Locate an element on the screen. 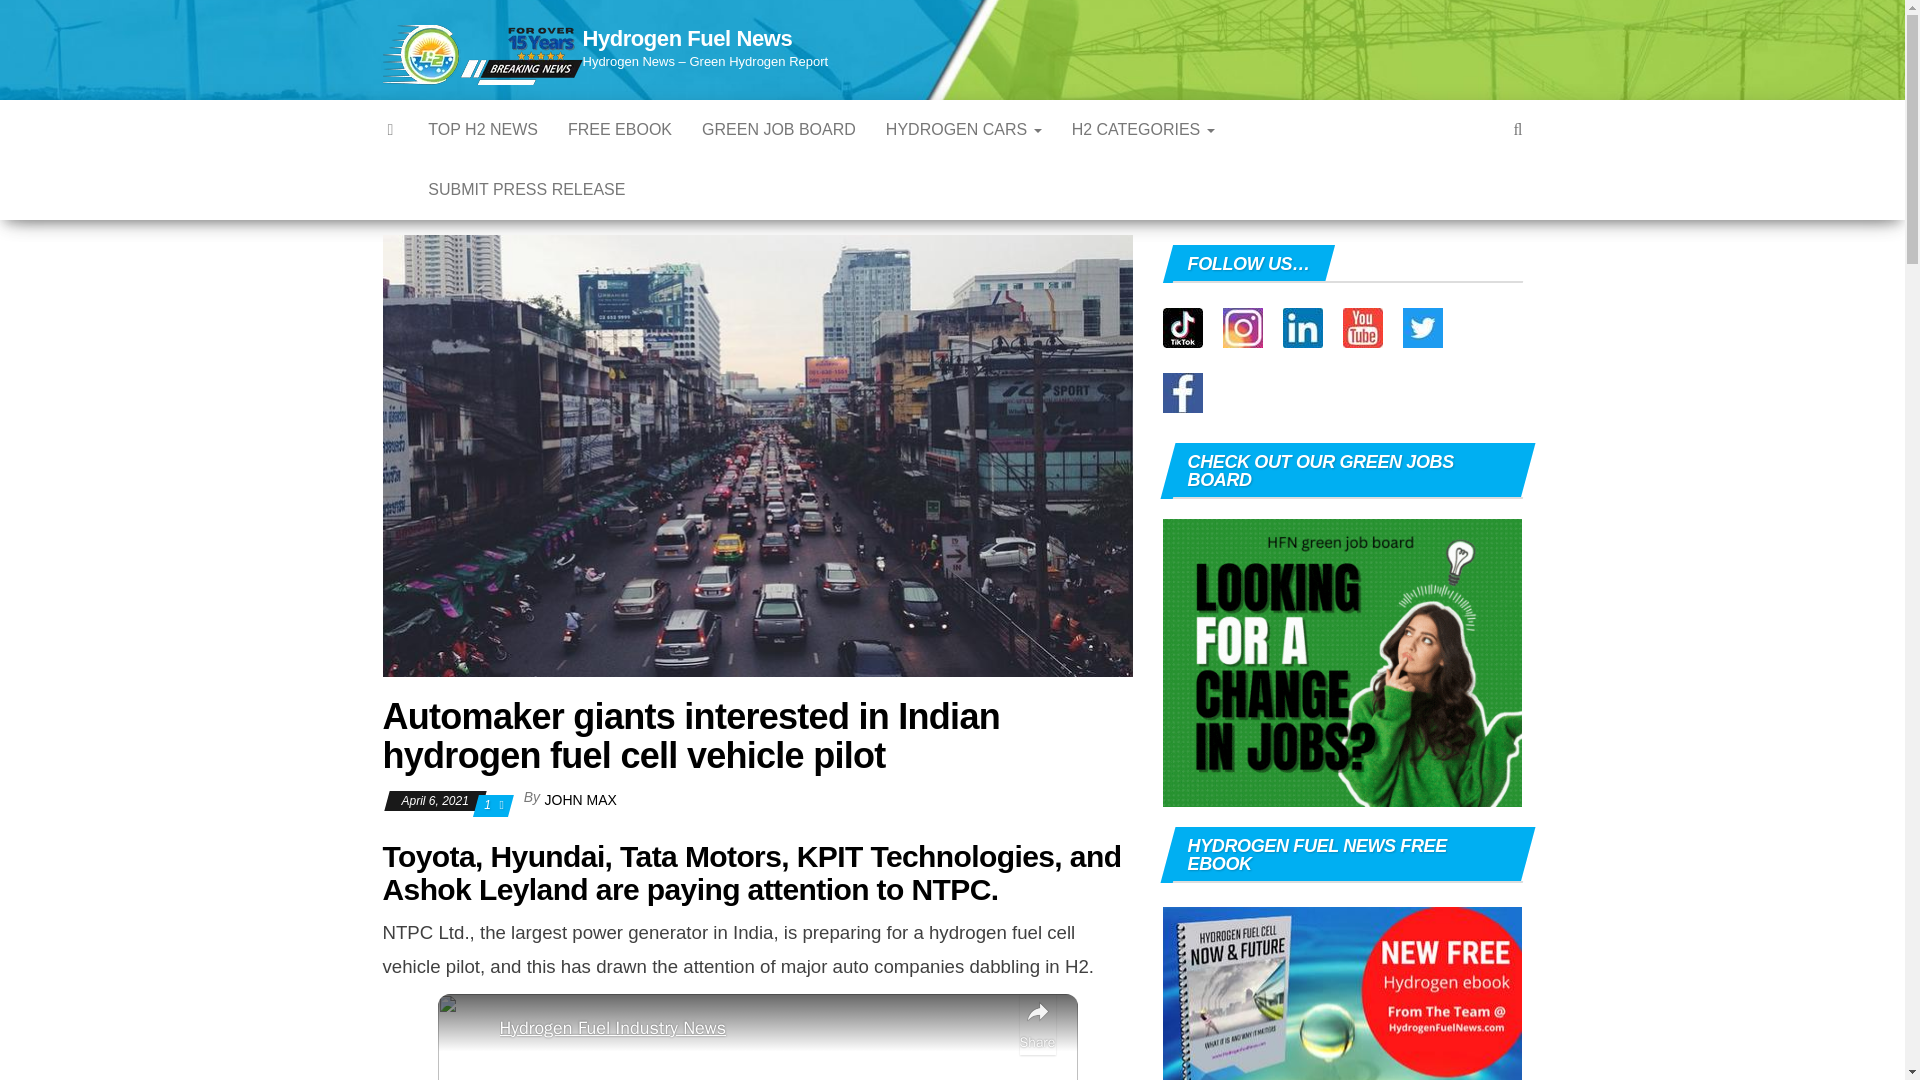 The width and height of the screenshot is (1920, 1080). HYDROGEN CARS is located at coordinates (964, 130).